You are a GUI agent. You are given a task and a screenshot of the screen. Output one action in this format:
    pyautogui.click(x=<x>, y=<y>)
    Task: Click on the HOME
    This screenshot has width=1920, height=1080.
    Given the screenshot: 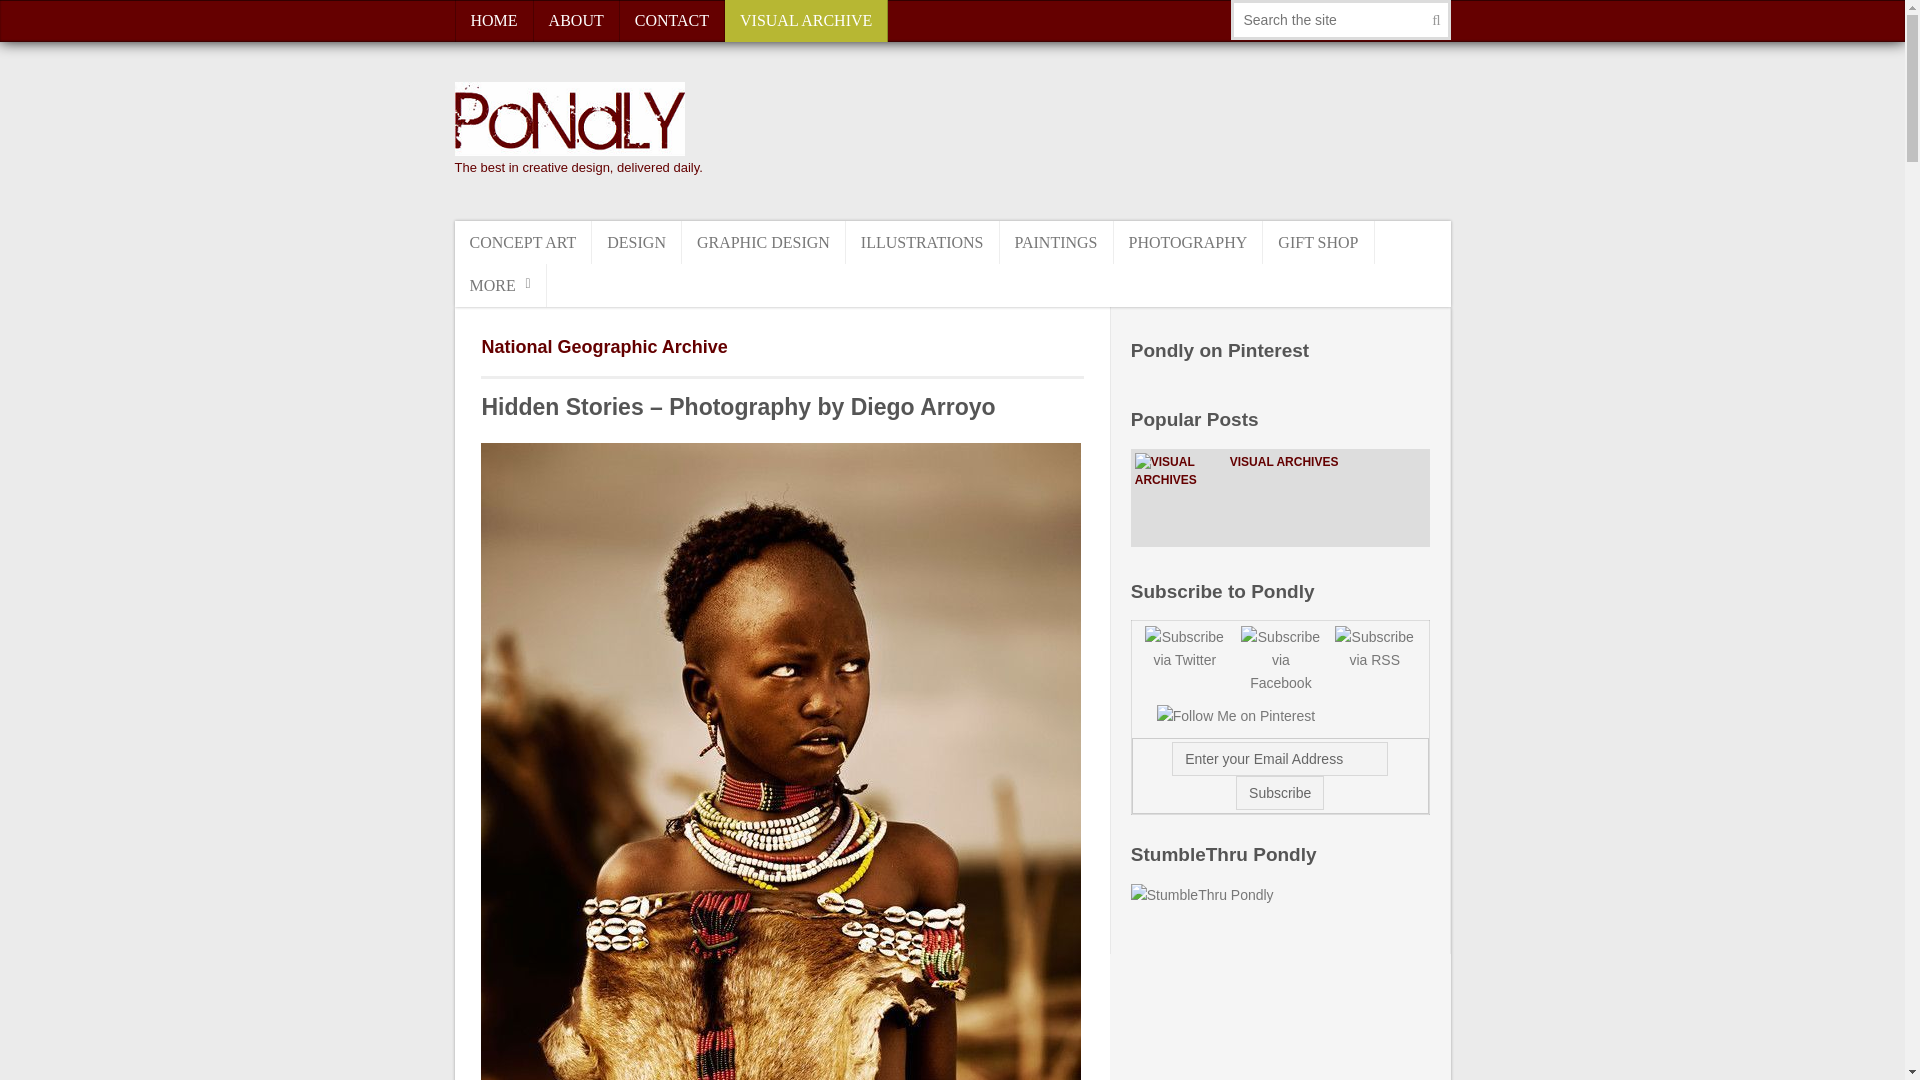 What is the action you would take?
    pyautogui.click(x=493, y=21)
    